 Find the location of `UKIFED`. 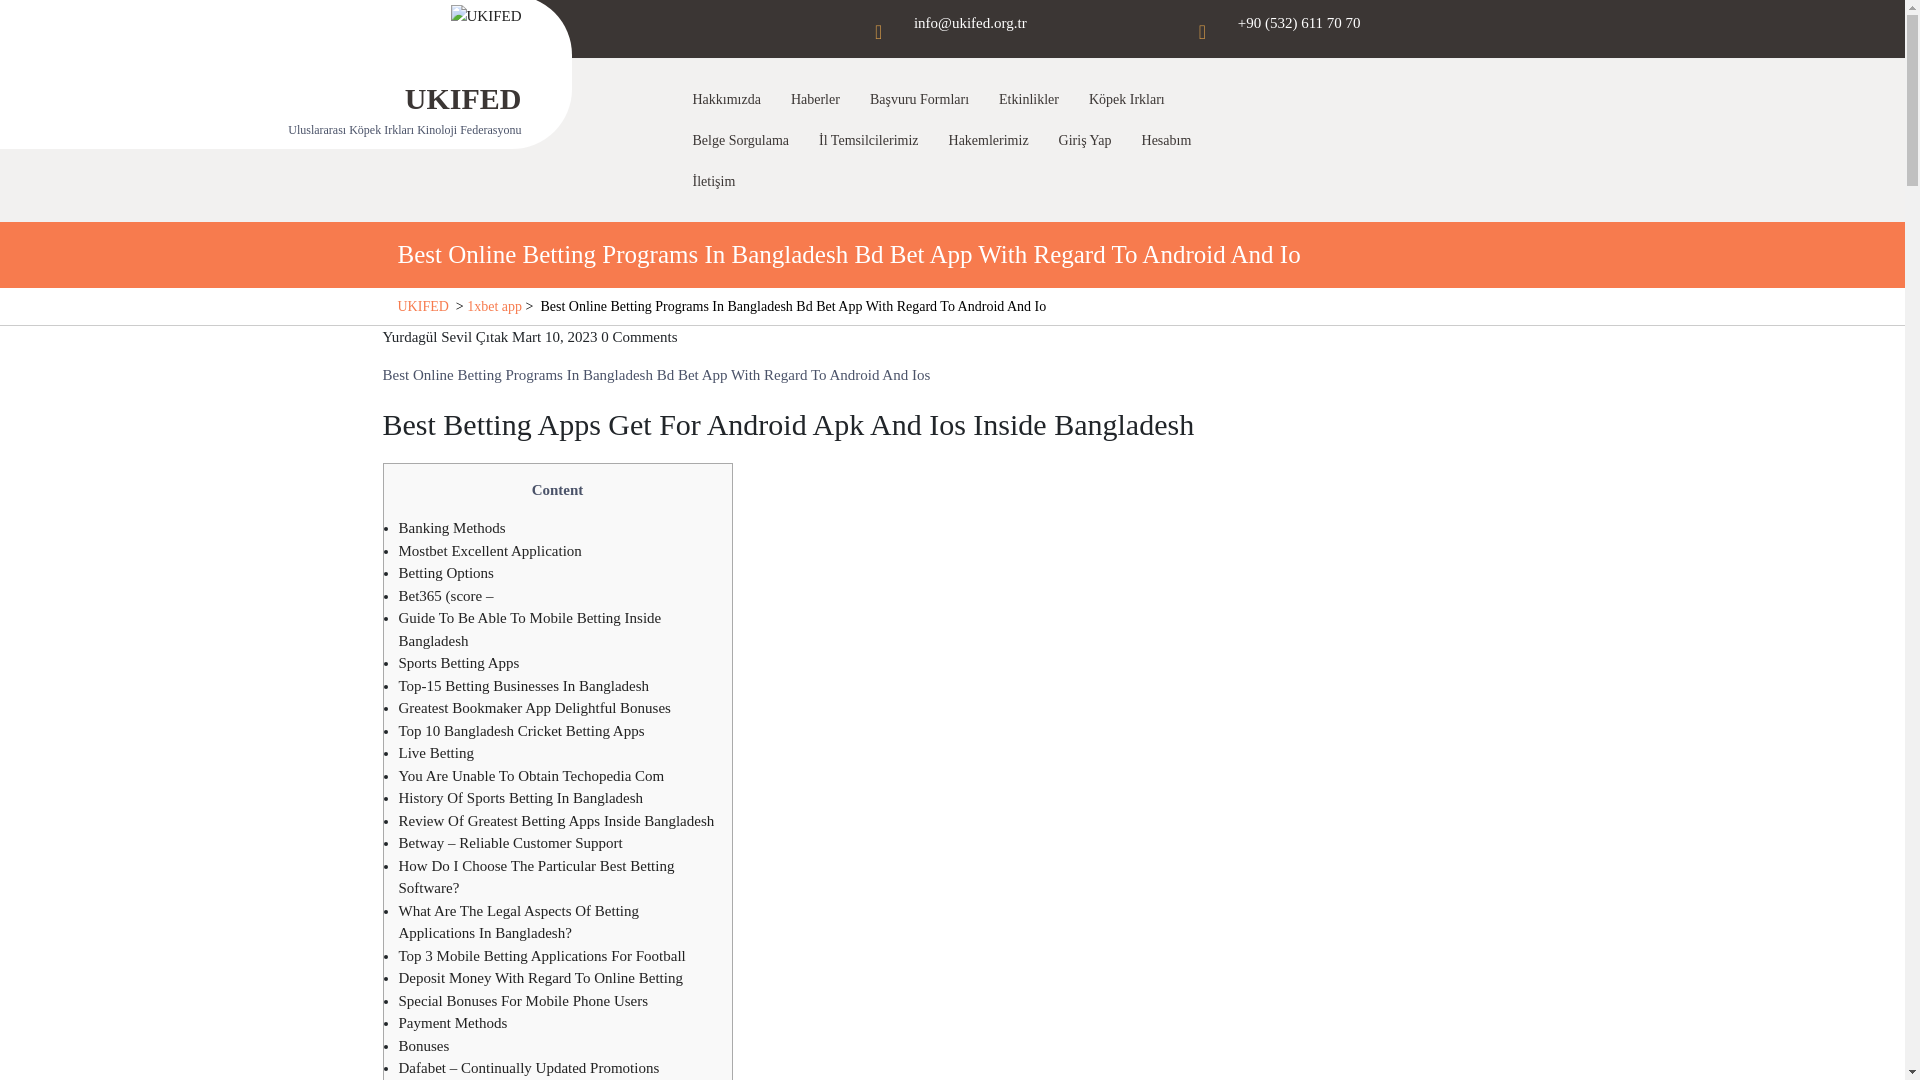

UKIFED is located at coordinates (423, 306).